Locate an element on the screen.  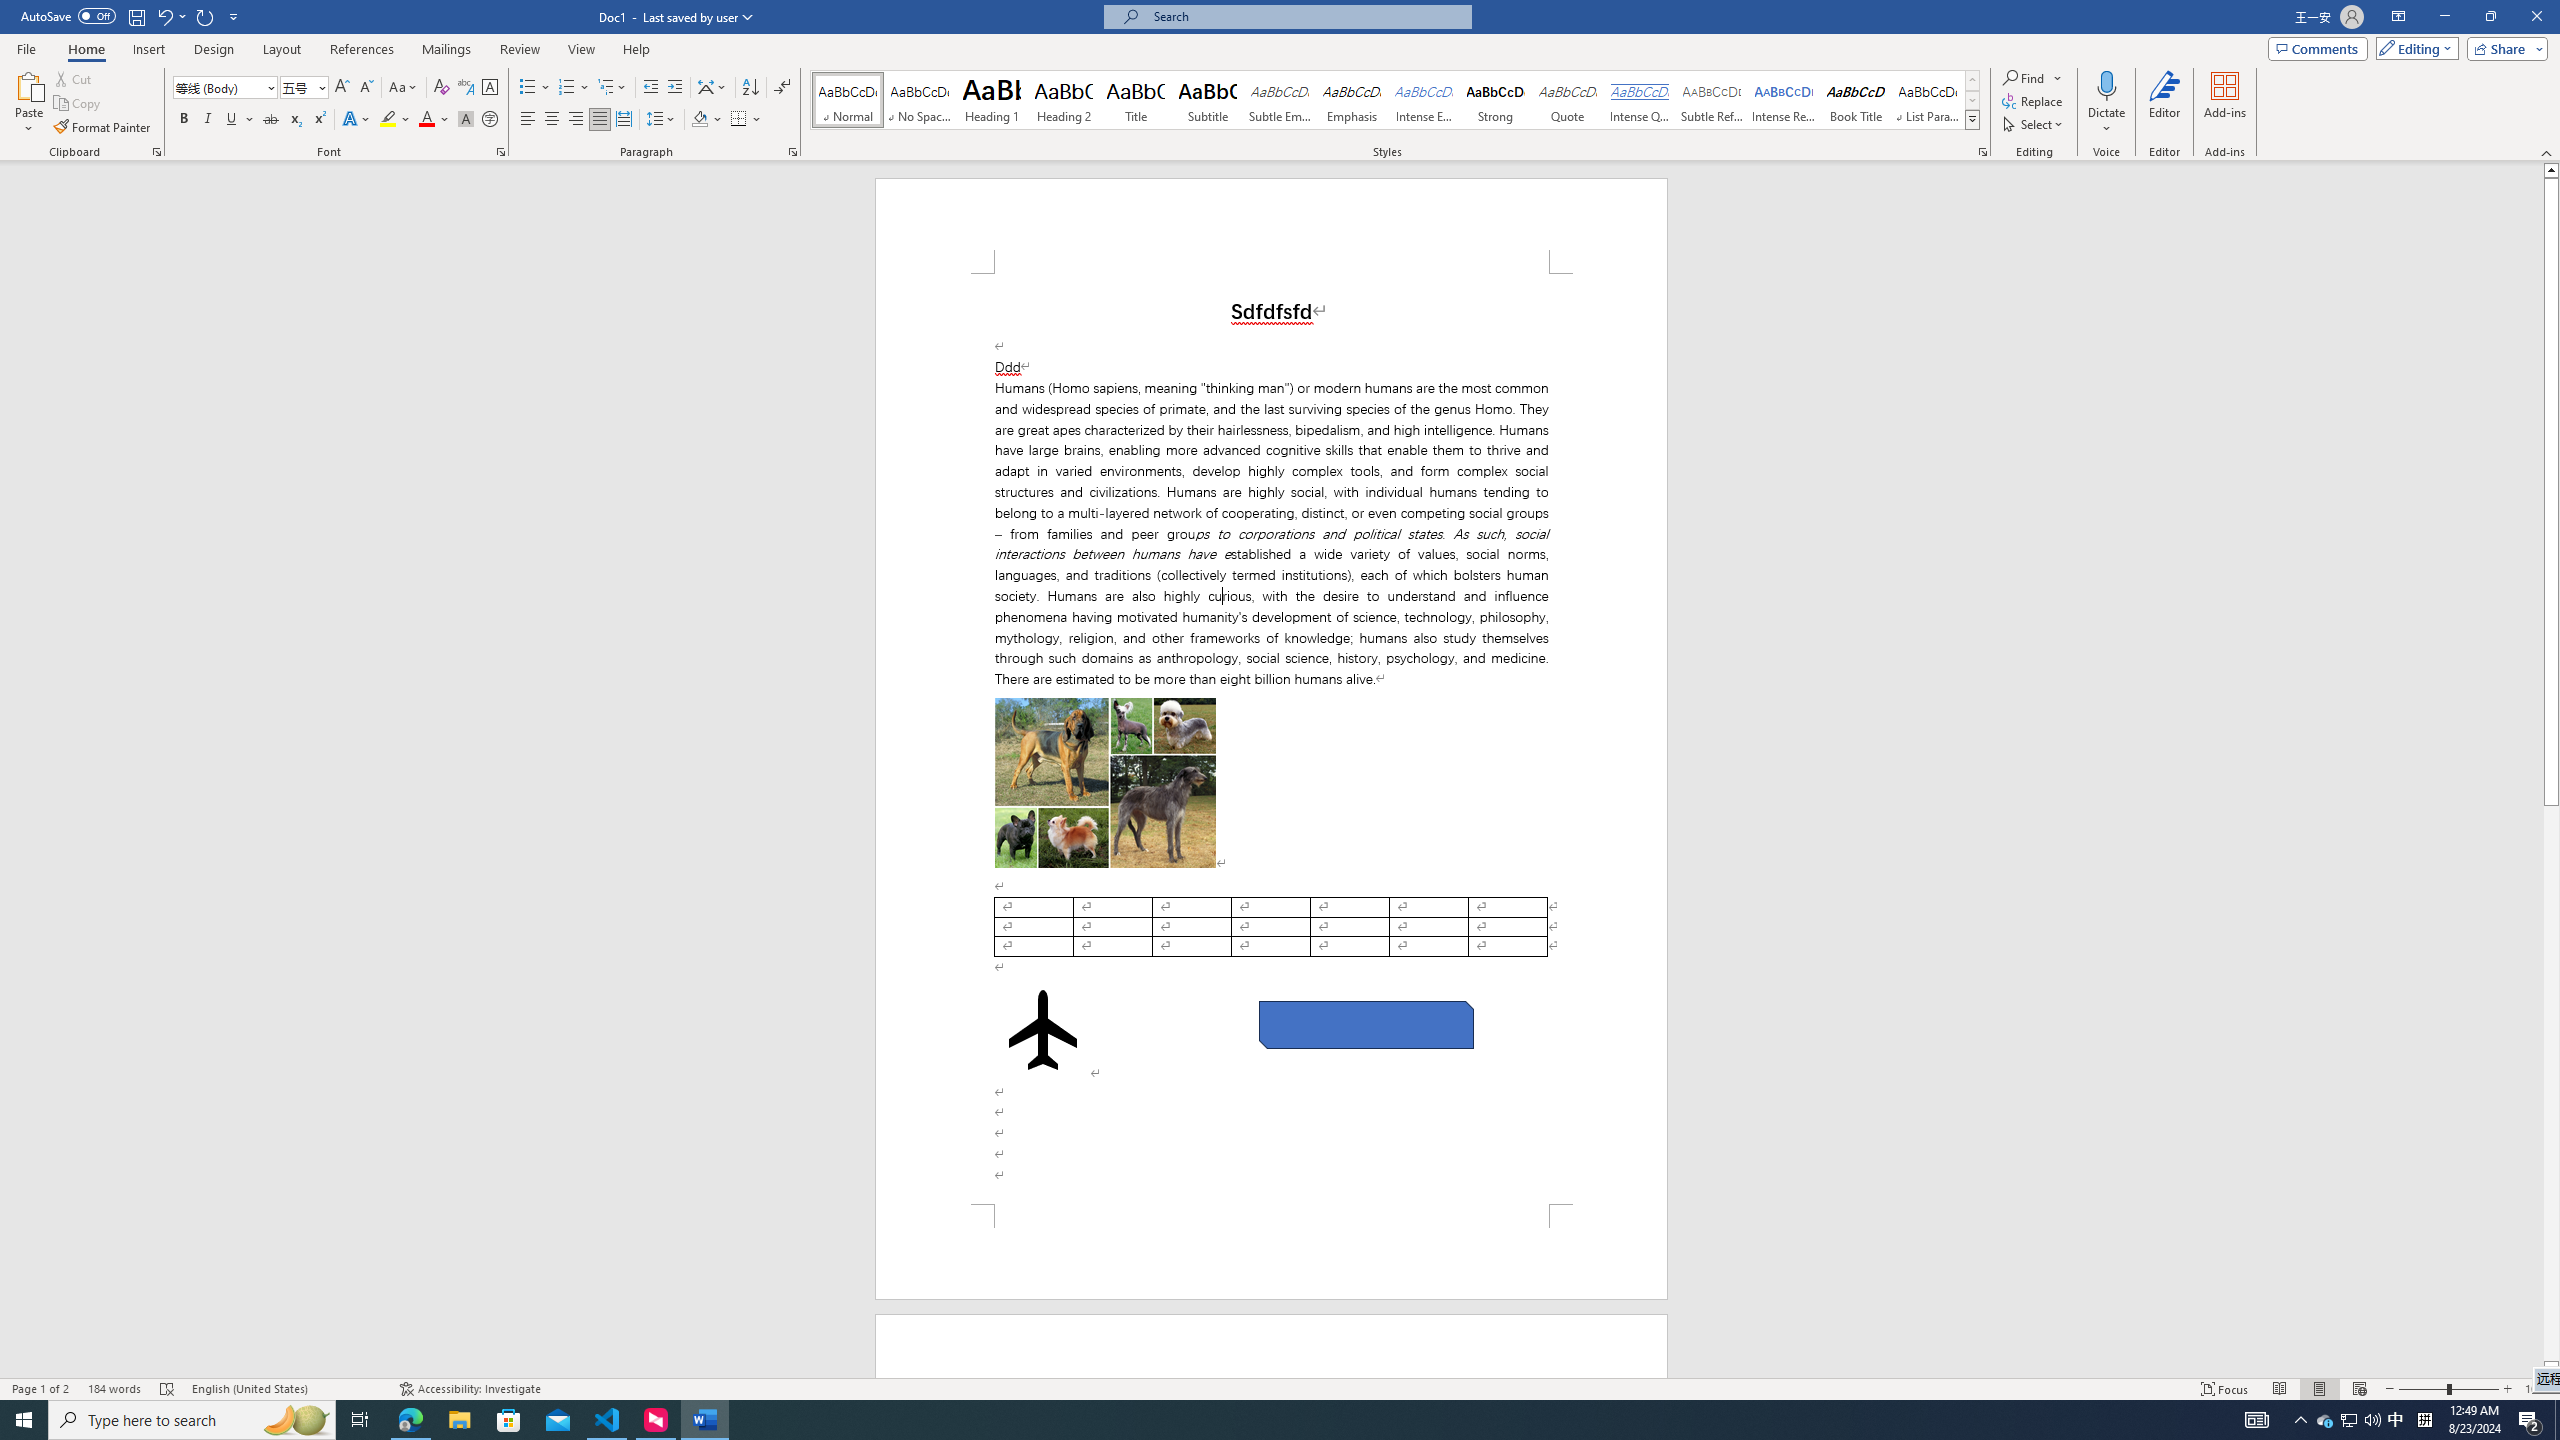
Character Shading is located at coordinates (466, 120).